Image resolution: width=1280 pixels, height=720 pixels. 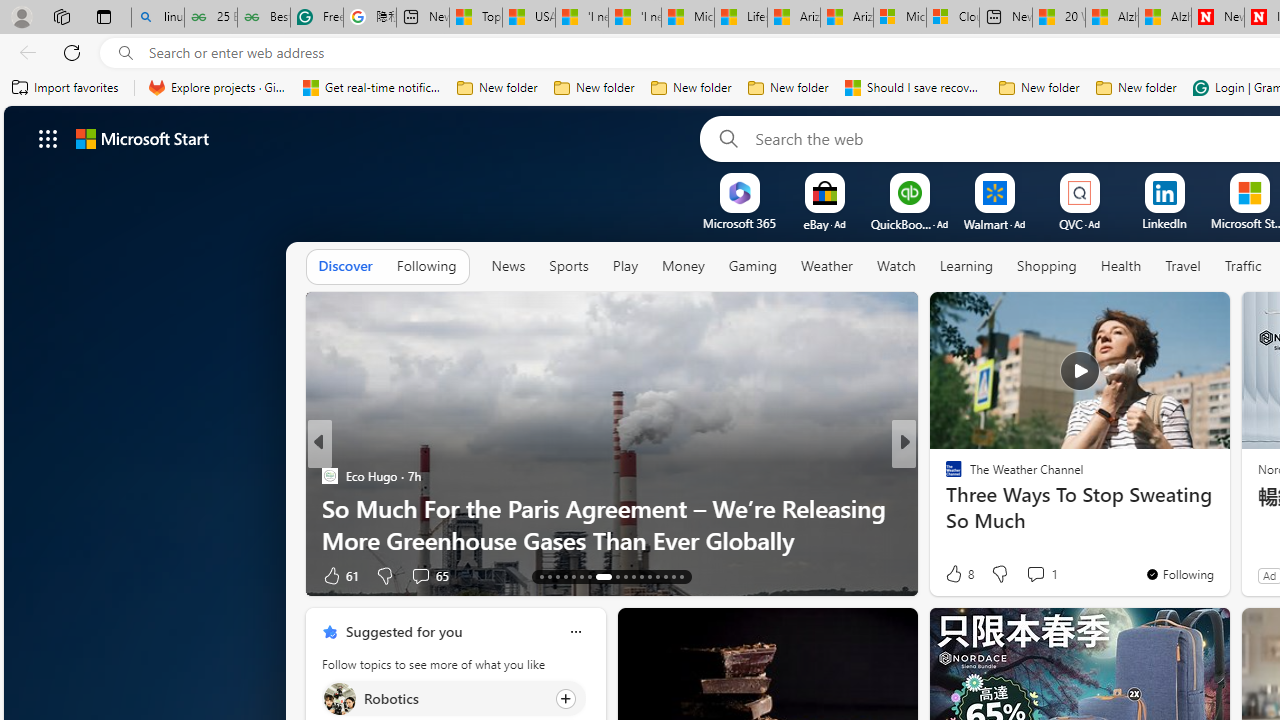 I want to click on 127 Like, so click(x=959, y=574).